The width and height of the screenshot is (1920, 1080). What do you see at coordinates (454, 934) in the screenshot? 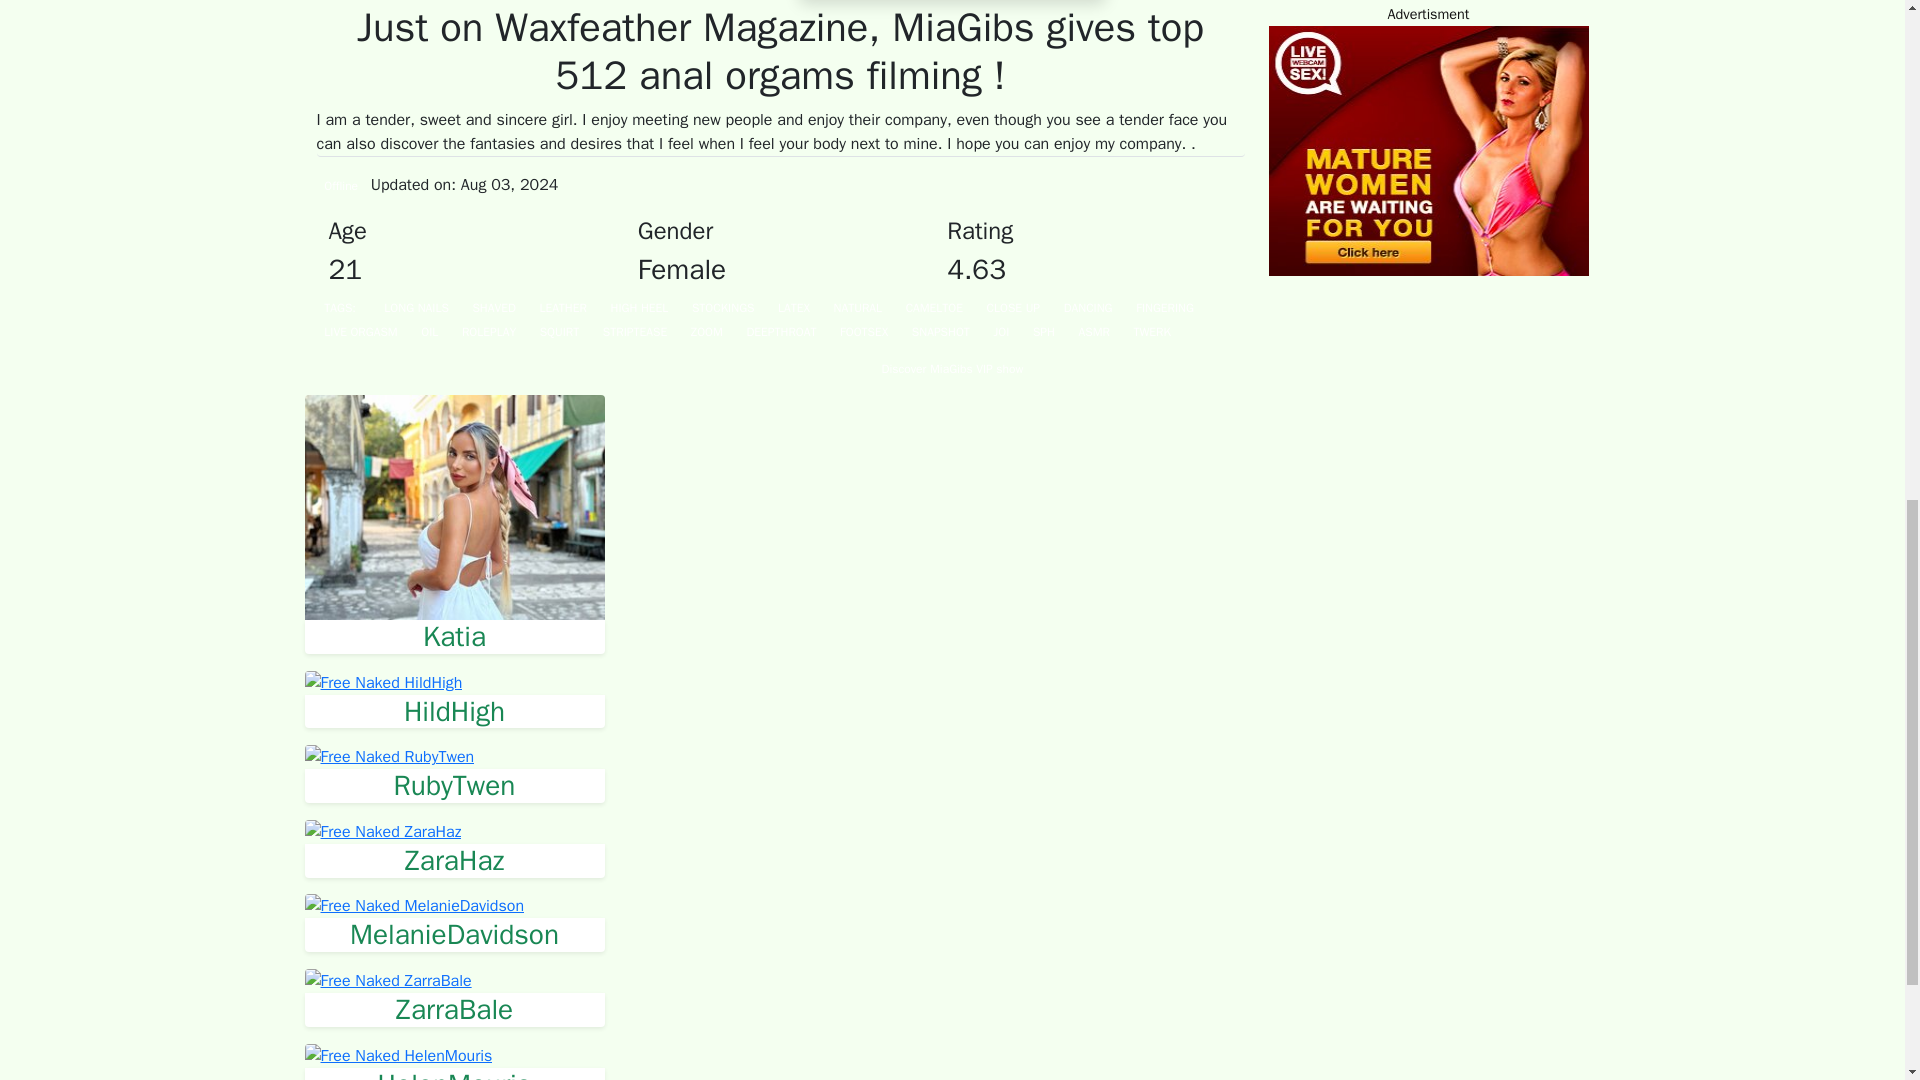
I see `MelanieDavidson` at bounding box center [454, 934].